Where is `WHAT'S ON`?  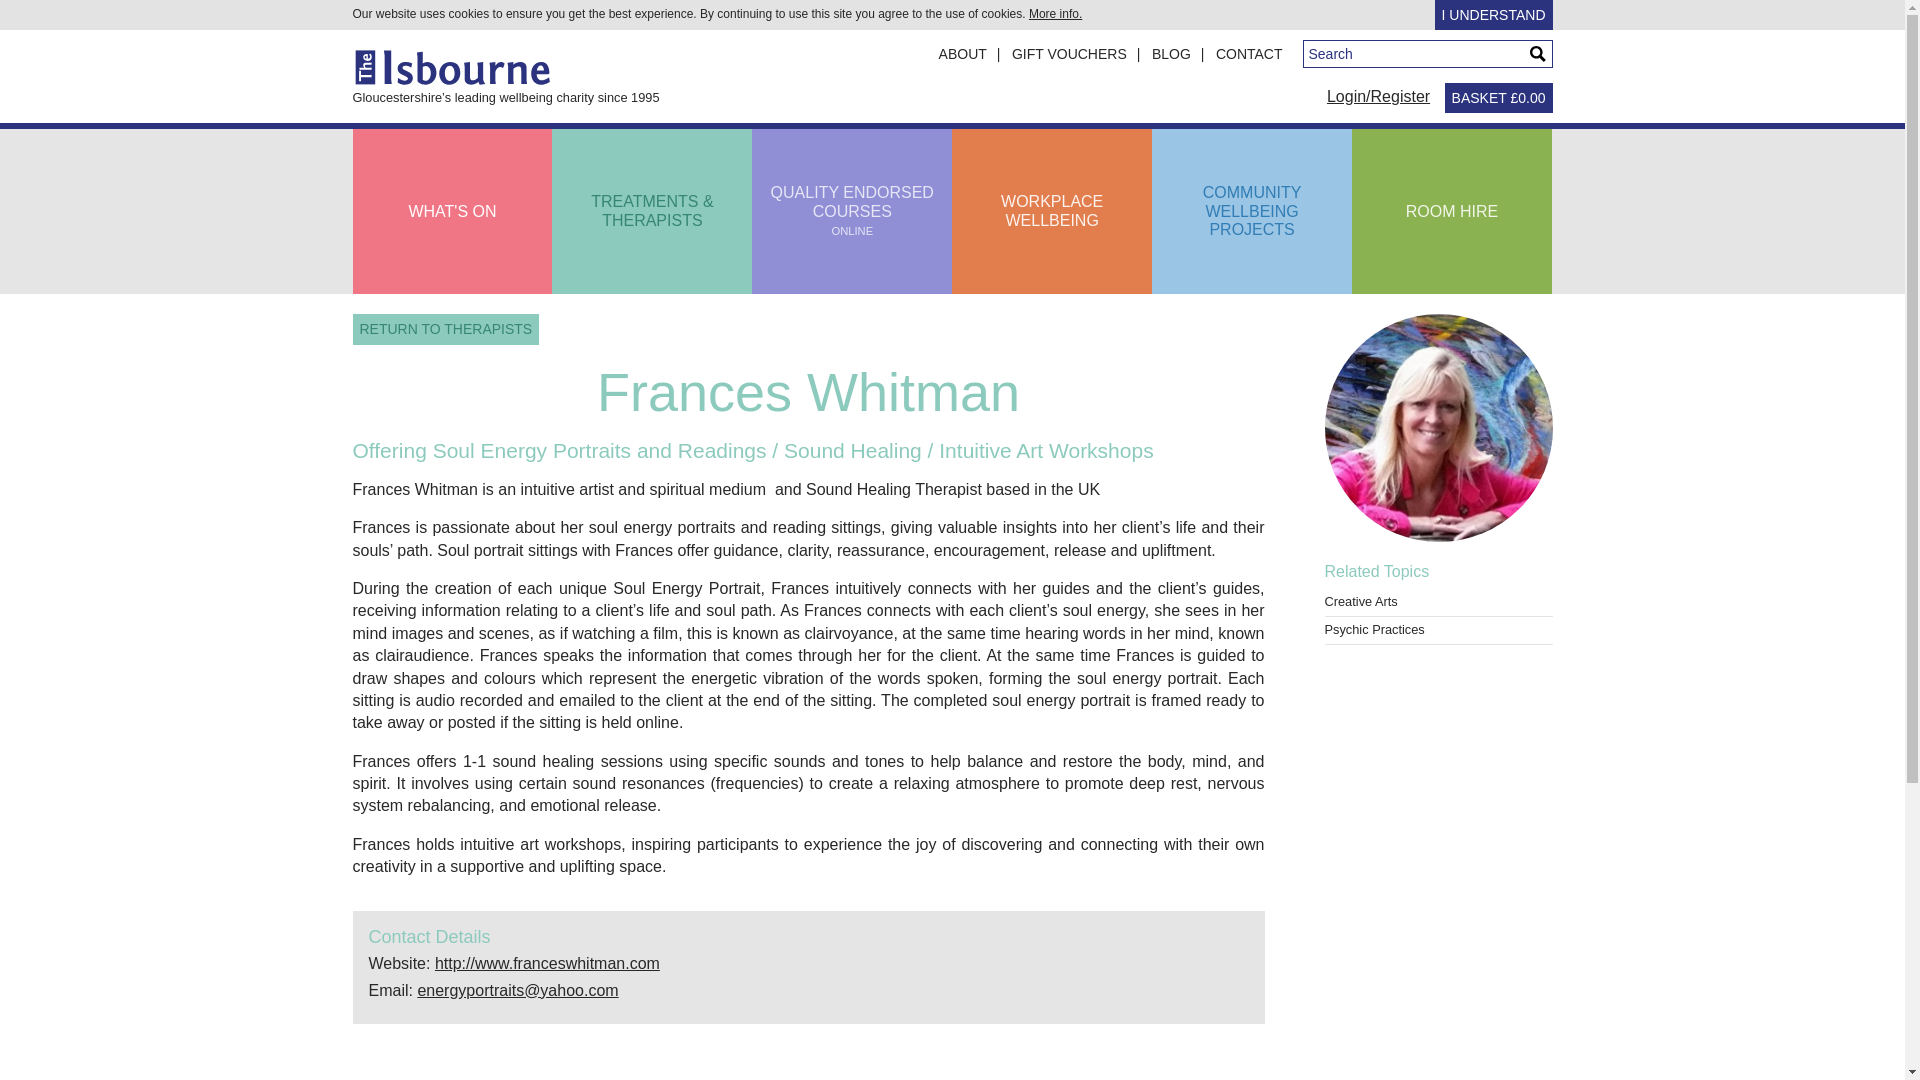
WHAT'S ON is located at coordinates (1248, 54).